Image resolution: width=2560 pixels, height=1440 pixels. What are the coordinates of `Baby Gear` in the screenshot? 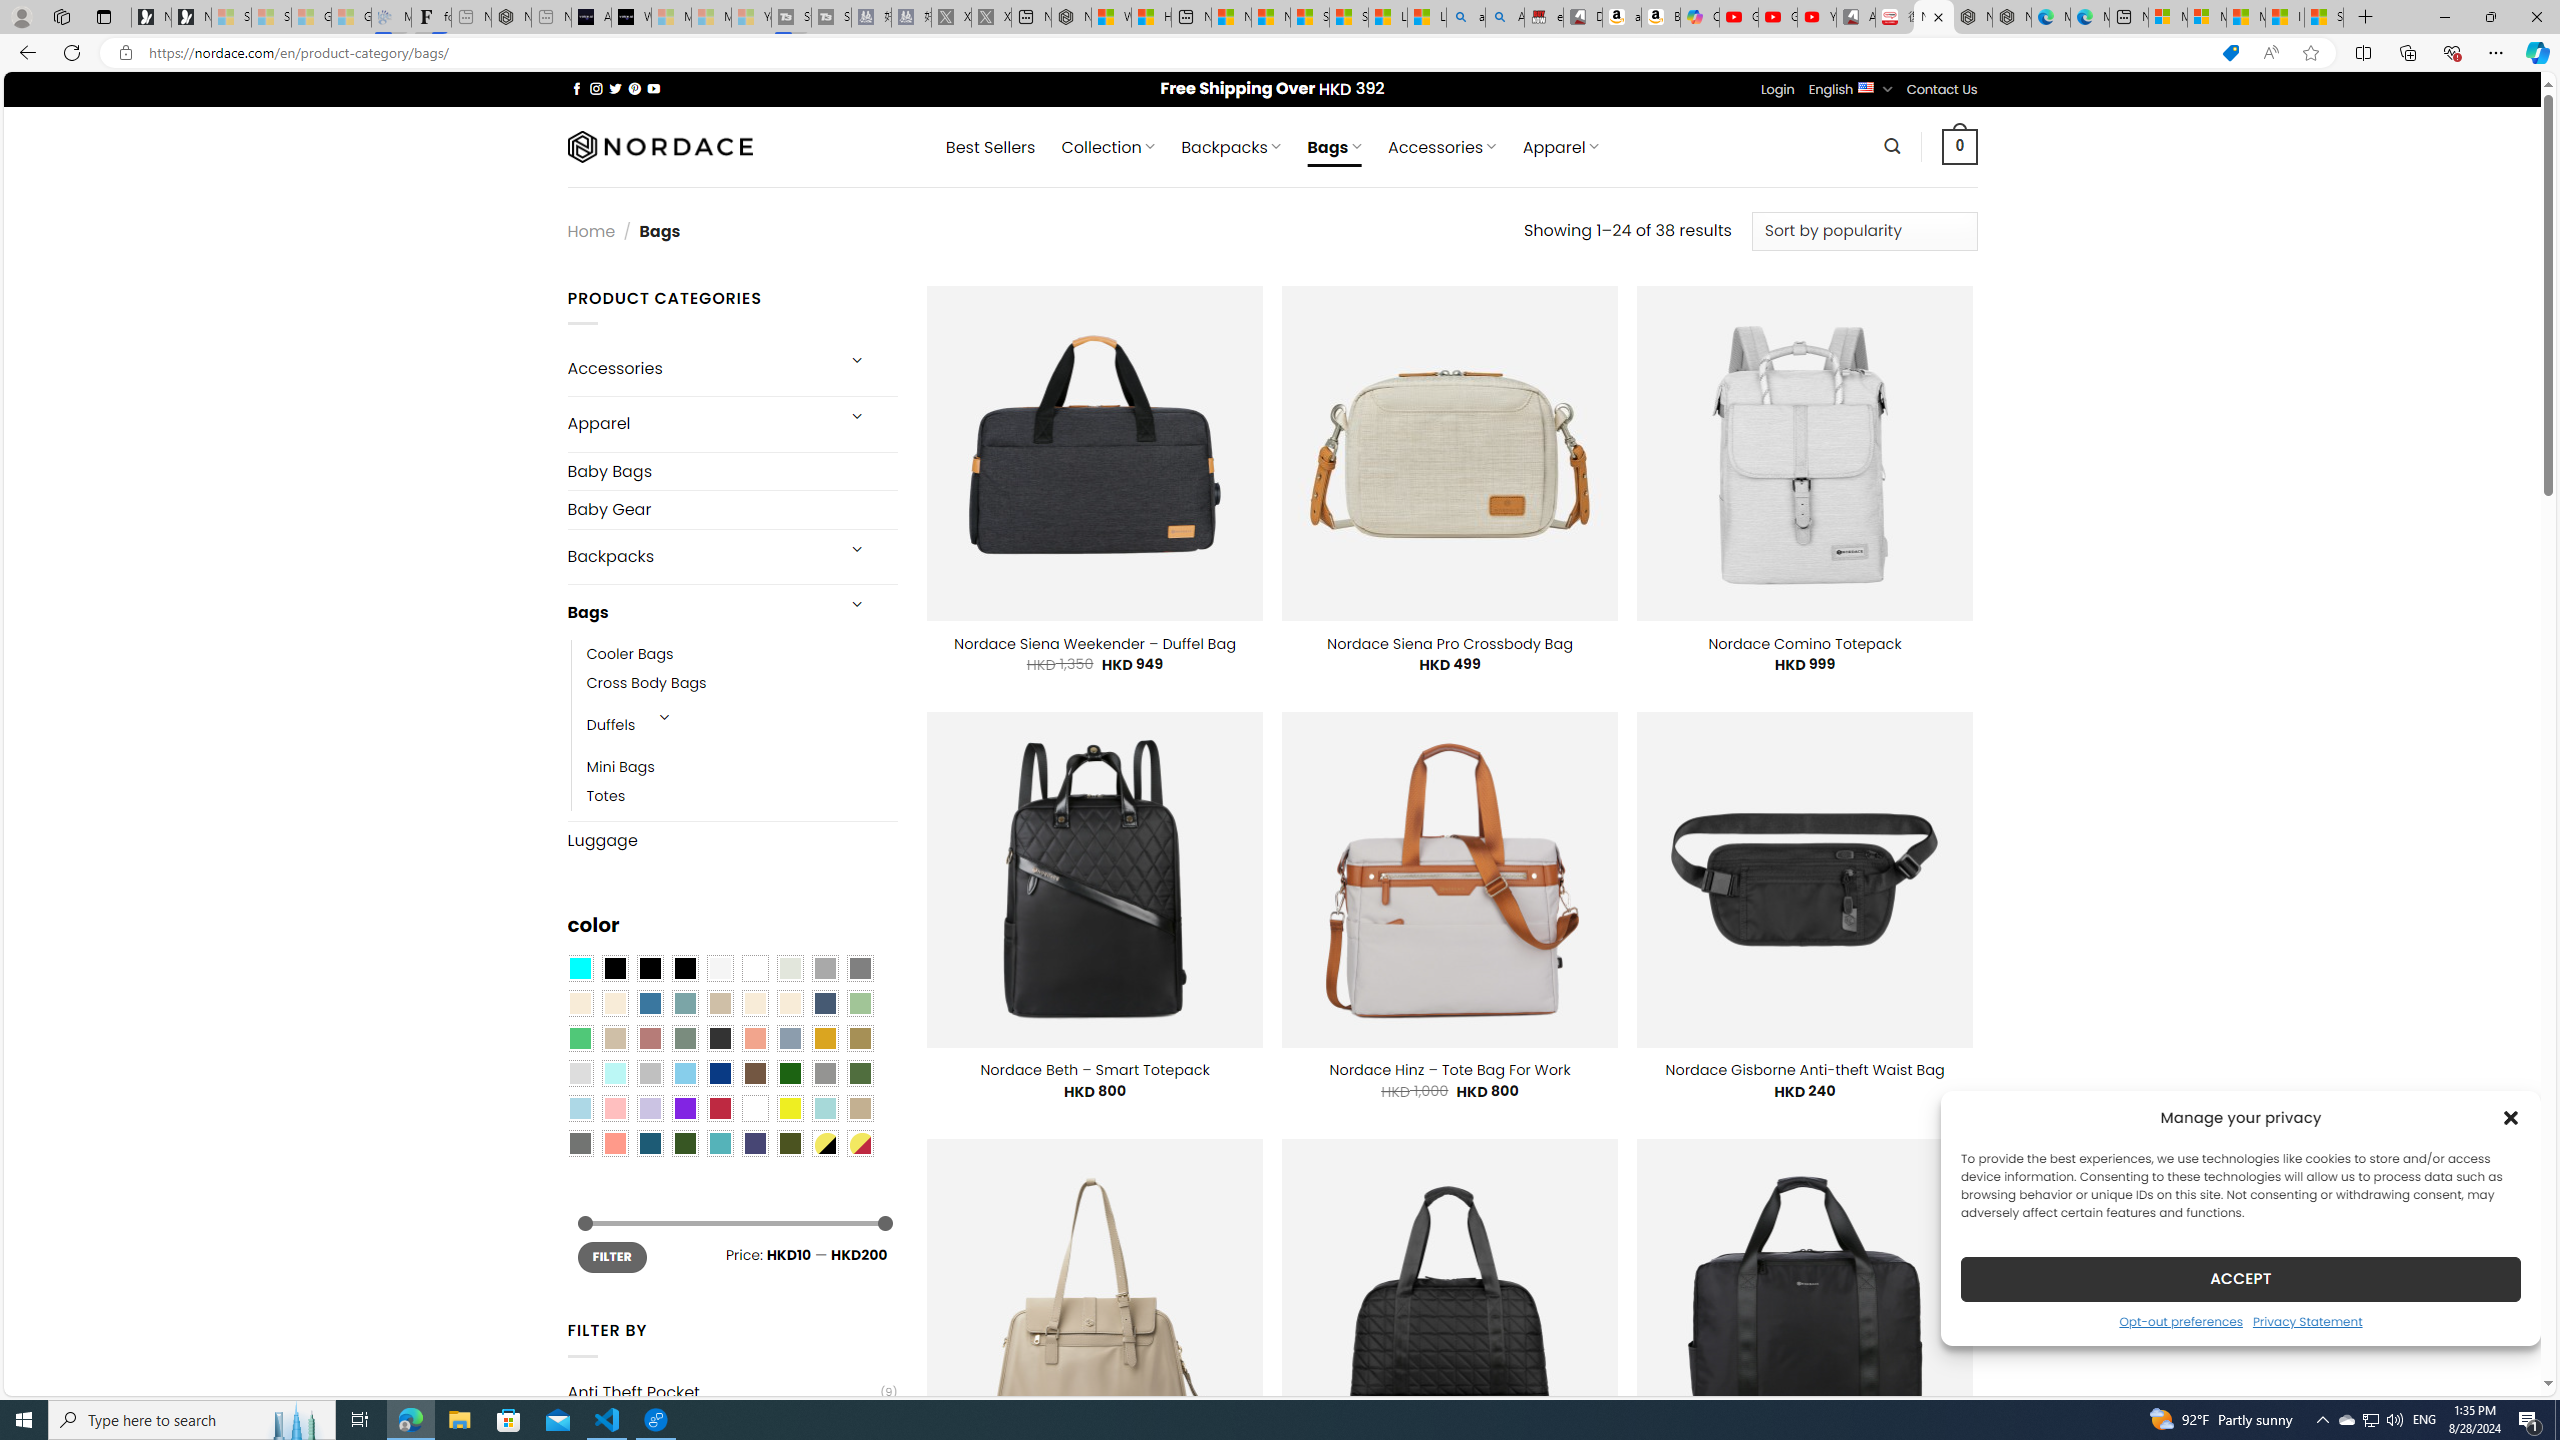 It's located at (732, 508).